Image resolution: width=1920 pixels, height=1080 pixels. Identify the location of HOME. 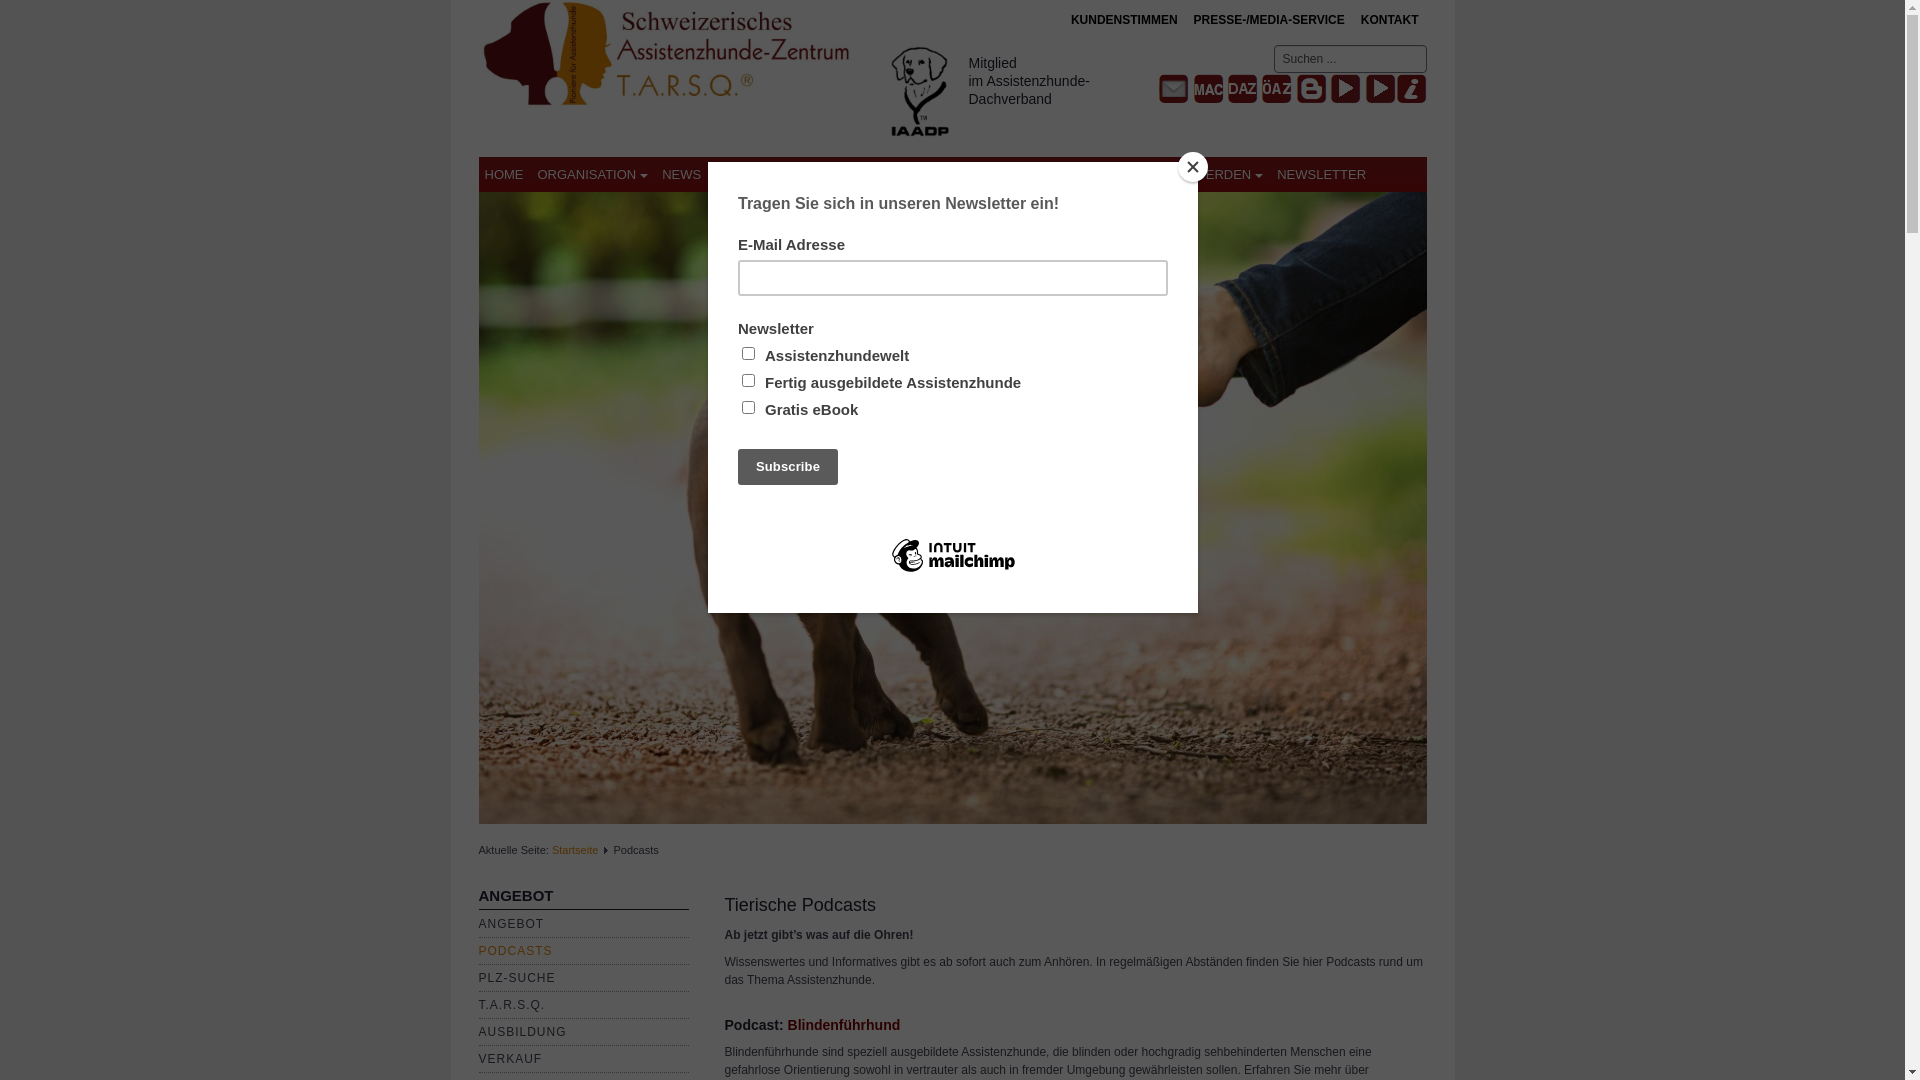
(504, 174).